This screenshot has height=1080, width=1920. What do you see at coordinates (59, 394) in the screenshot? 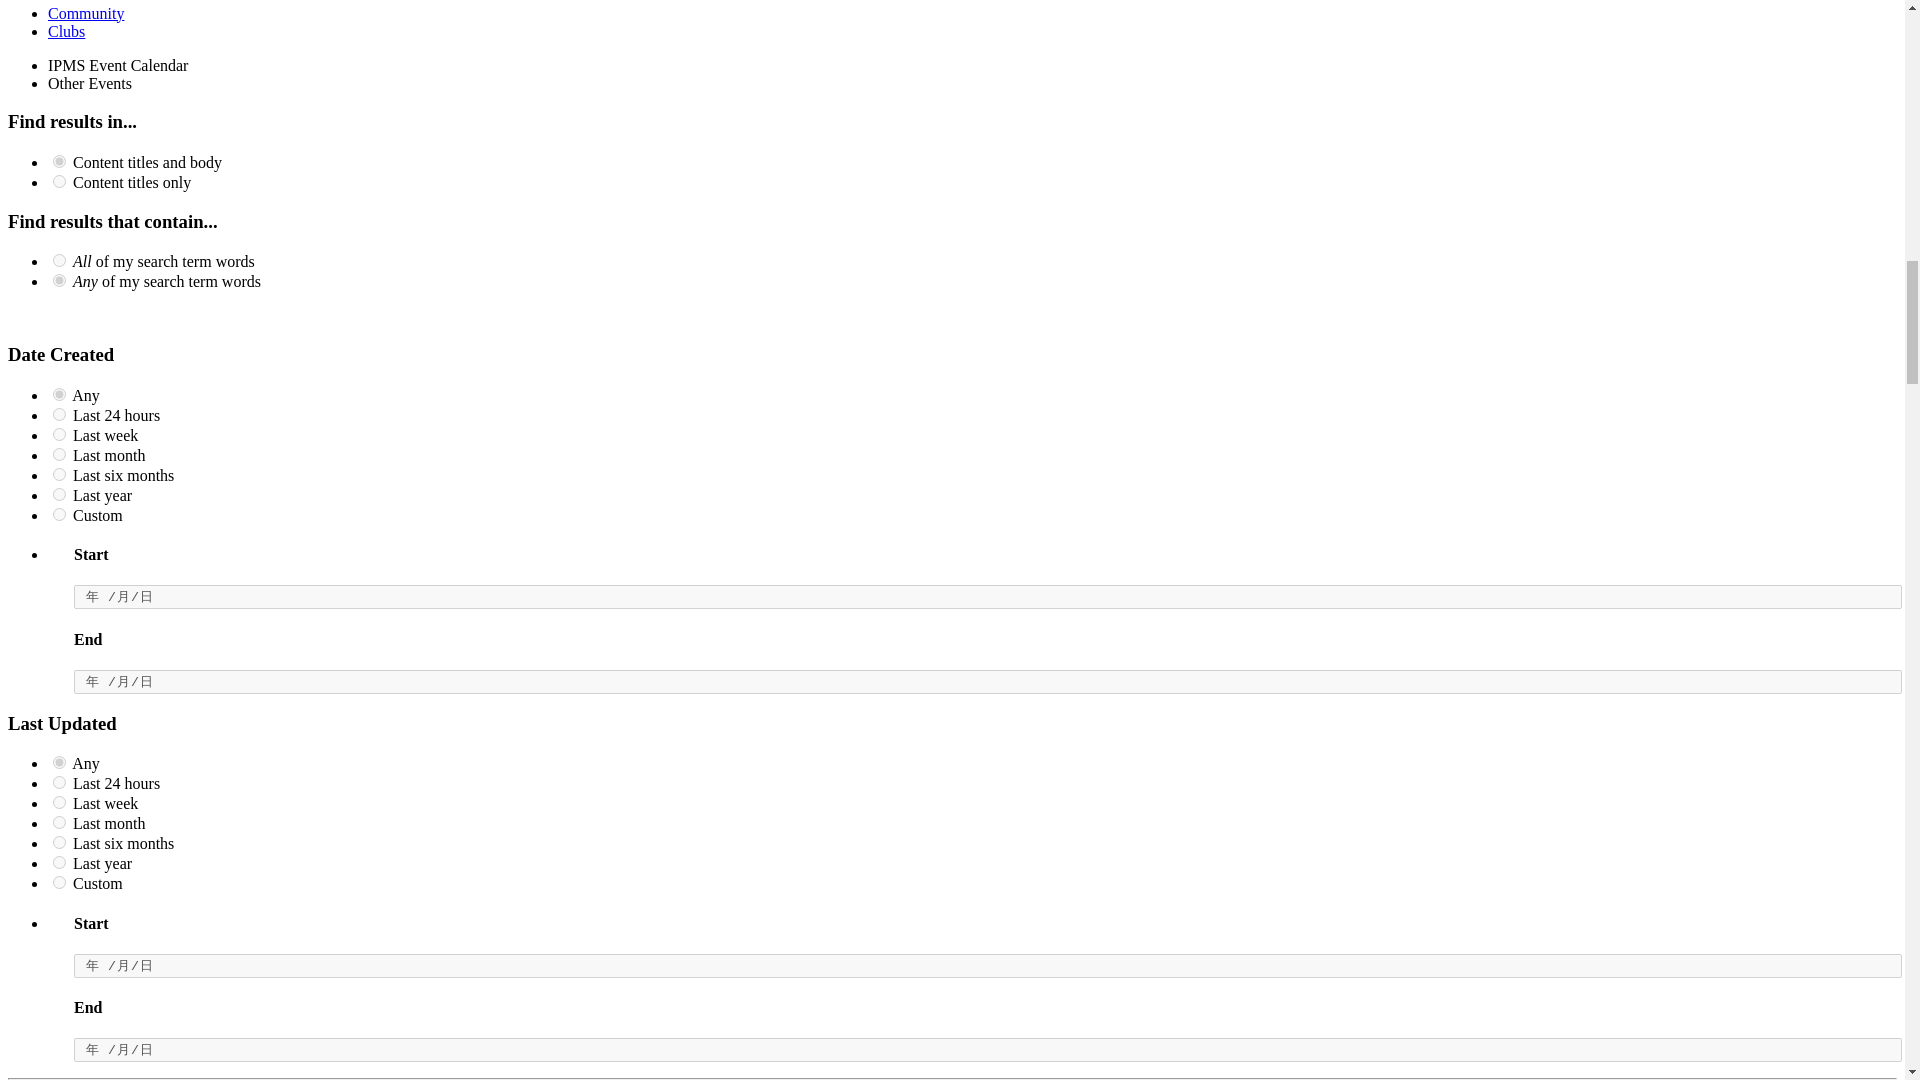
I see `any` at bounding box center [59, 394].